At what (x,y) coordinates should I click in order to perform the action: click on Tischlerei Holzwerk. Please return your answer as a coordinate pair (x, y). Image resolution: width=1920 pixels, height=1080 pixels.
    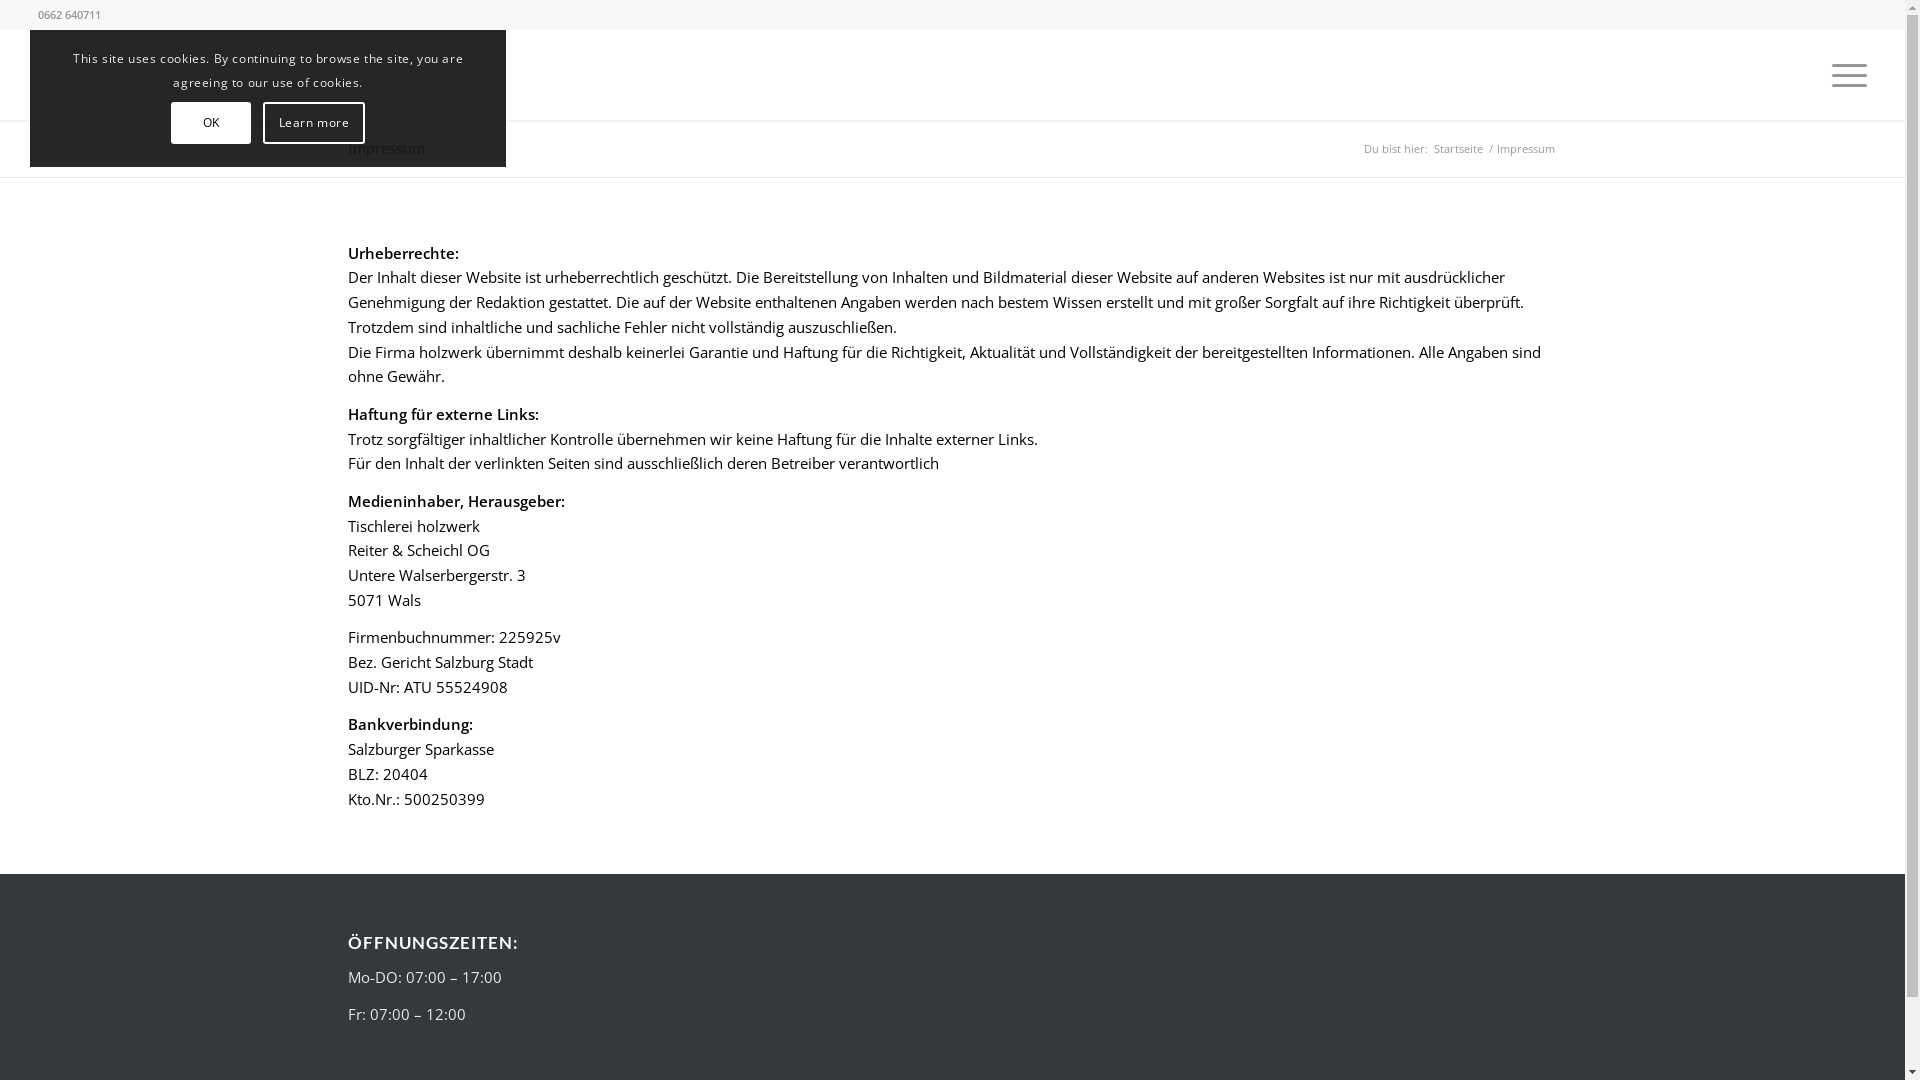
    Looking at the image, I should click on (105, 75).